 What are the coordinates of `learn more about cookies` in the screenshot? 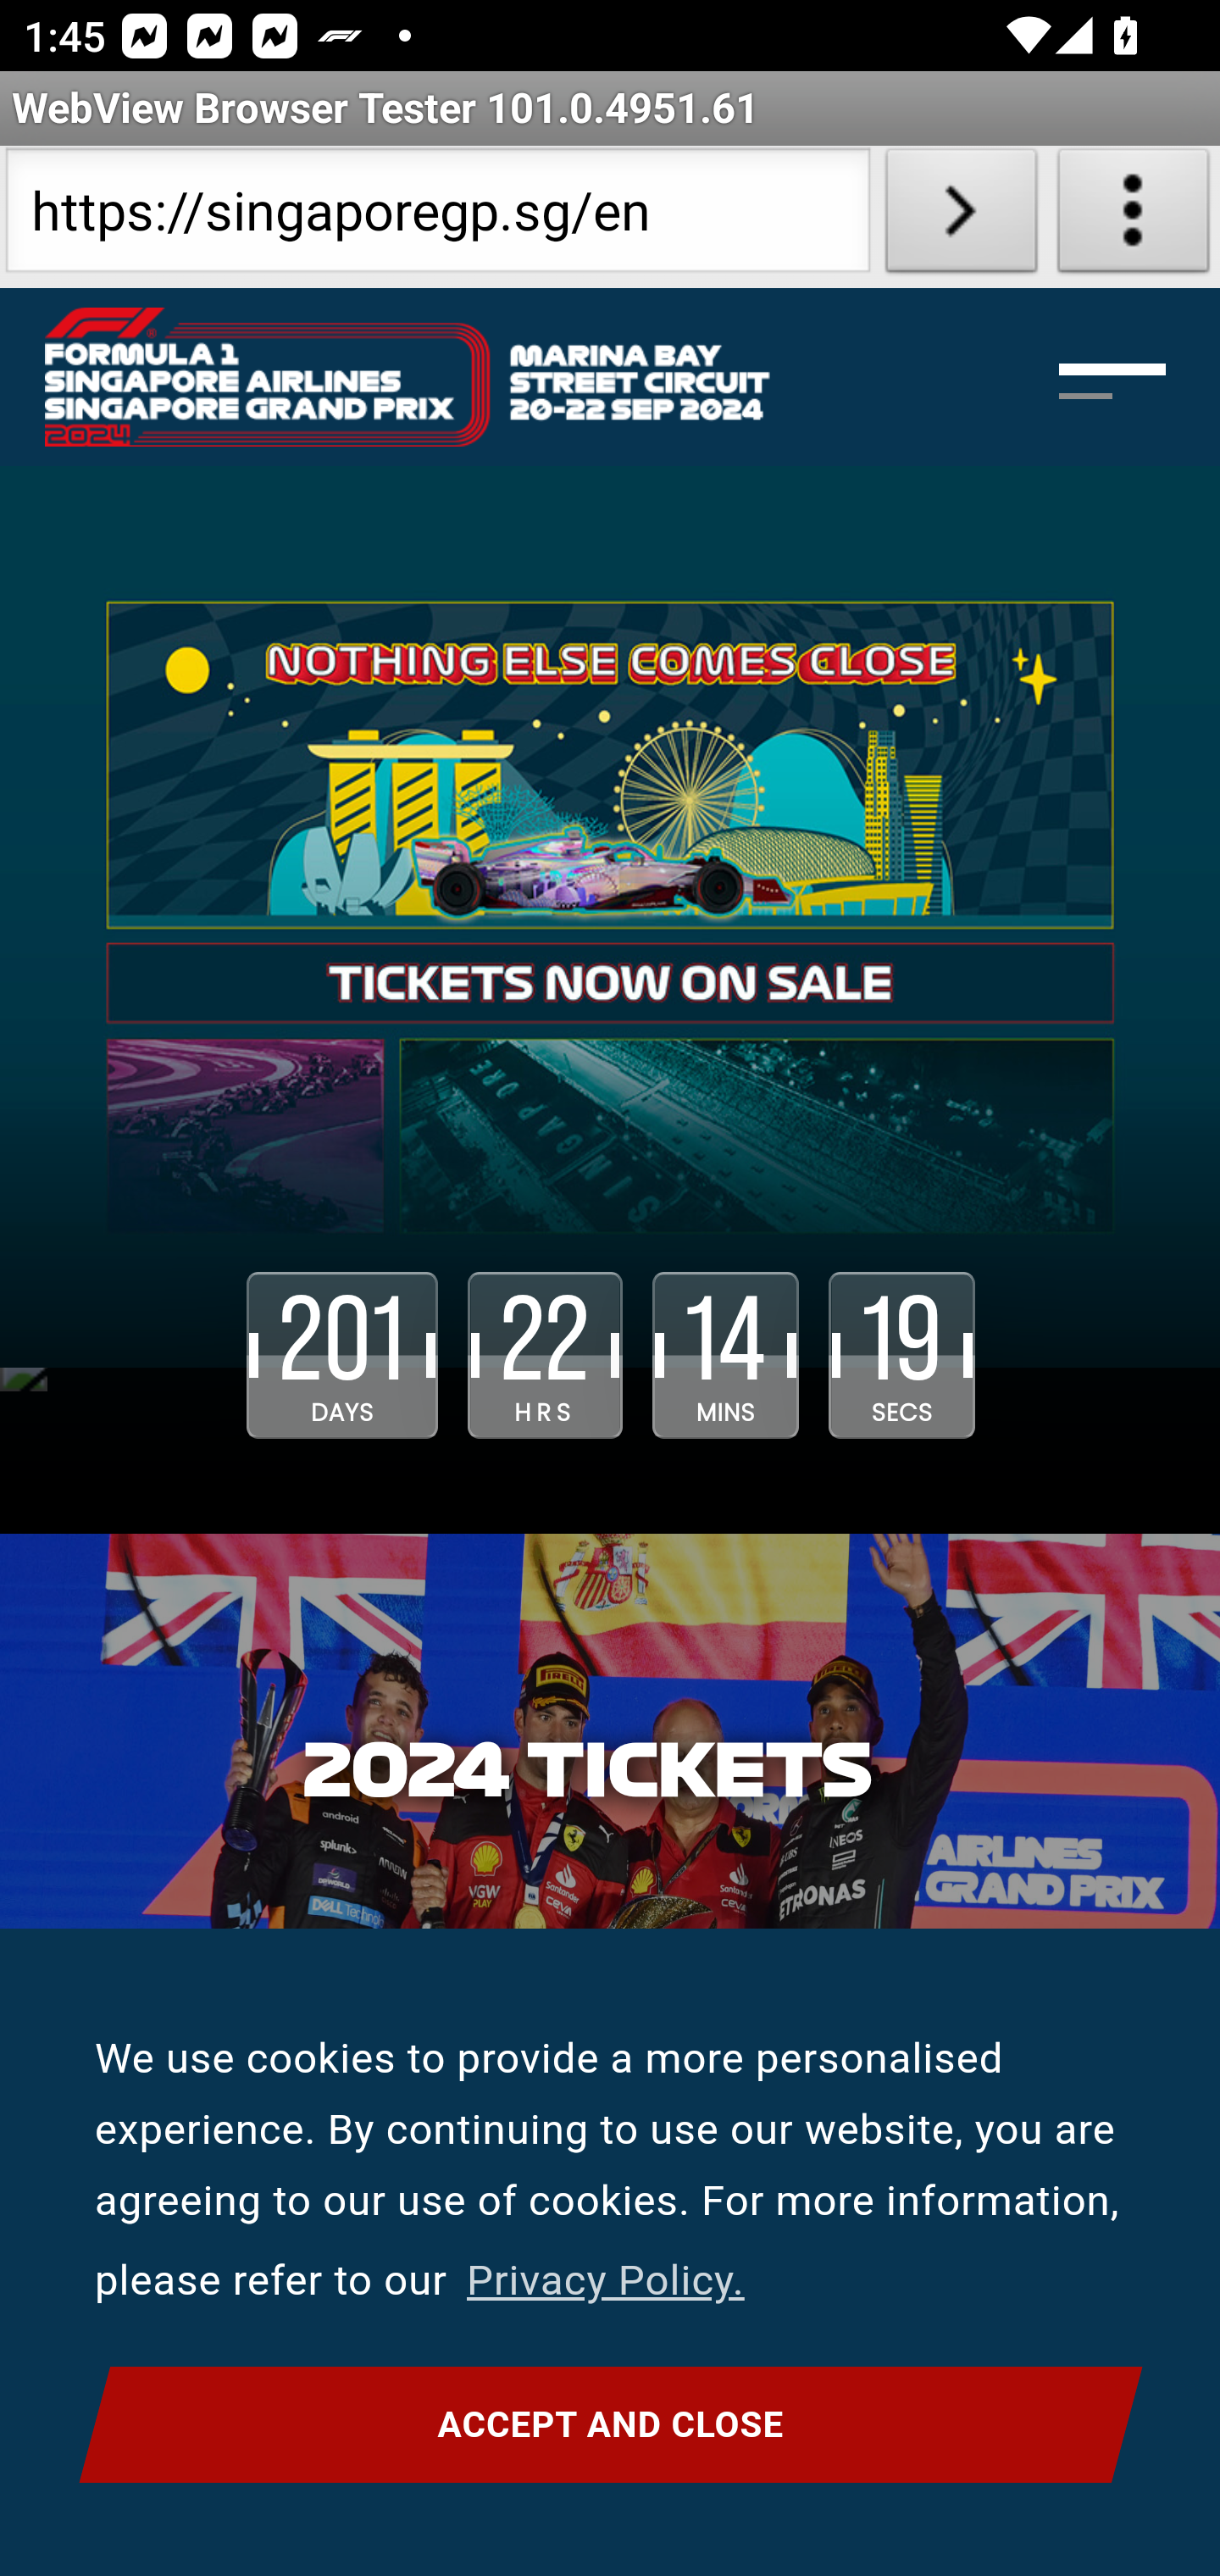 It's located at (605, 2281).